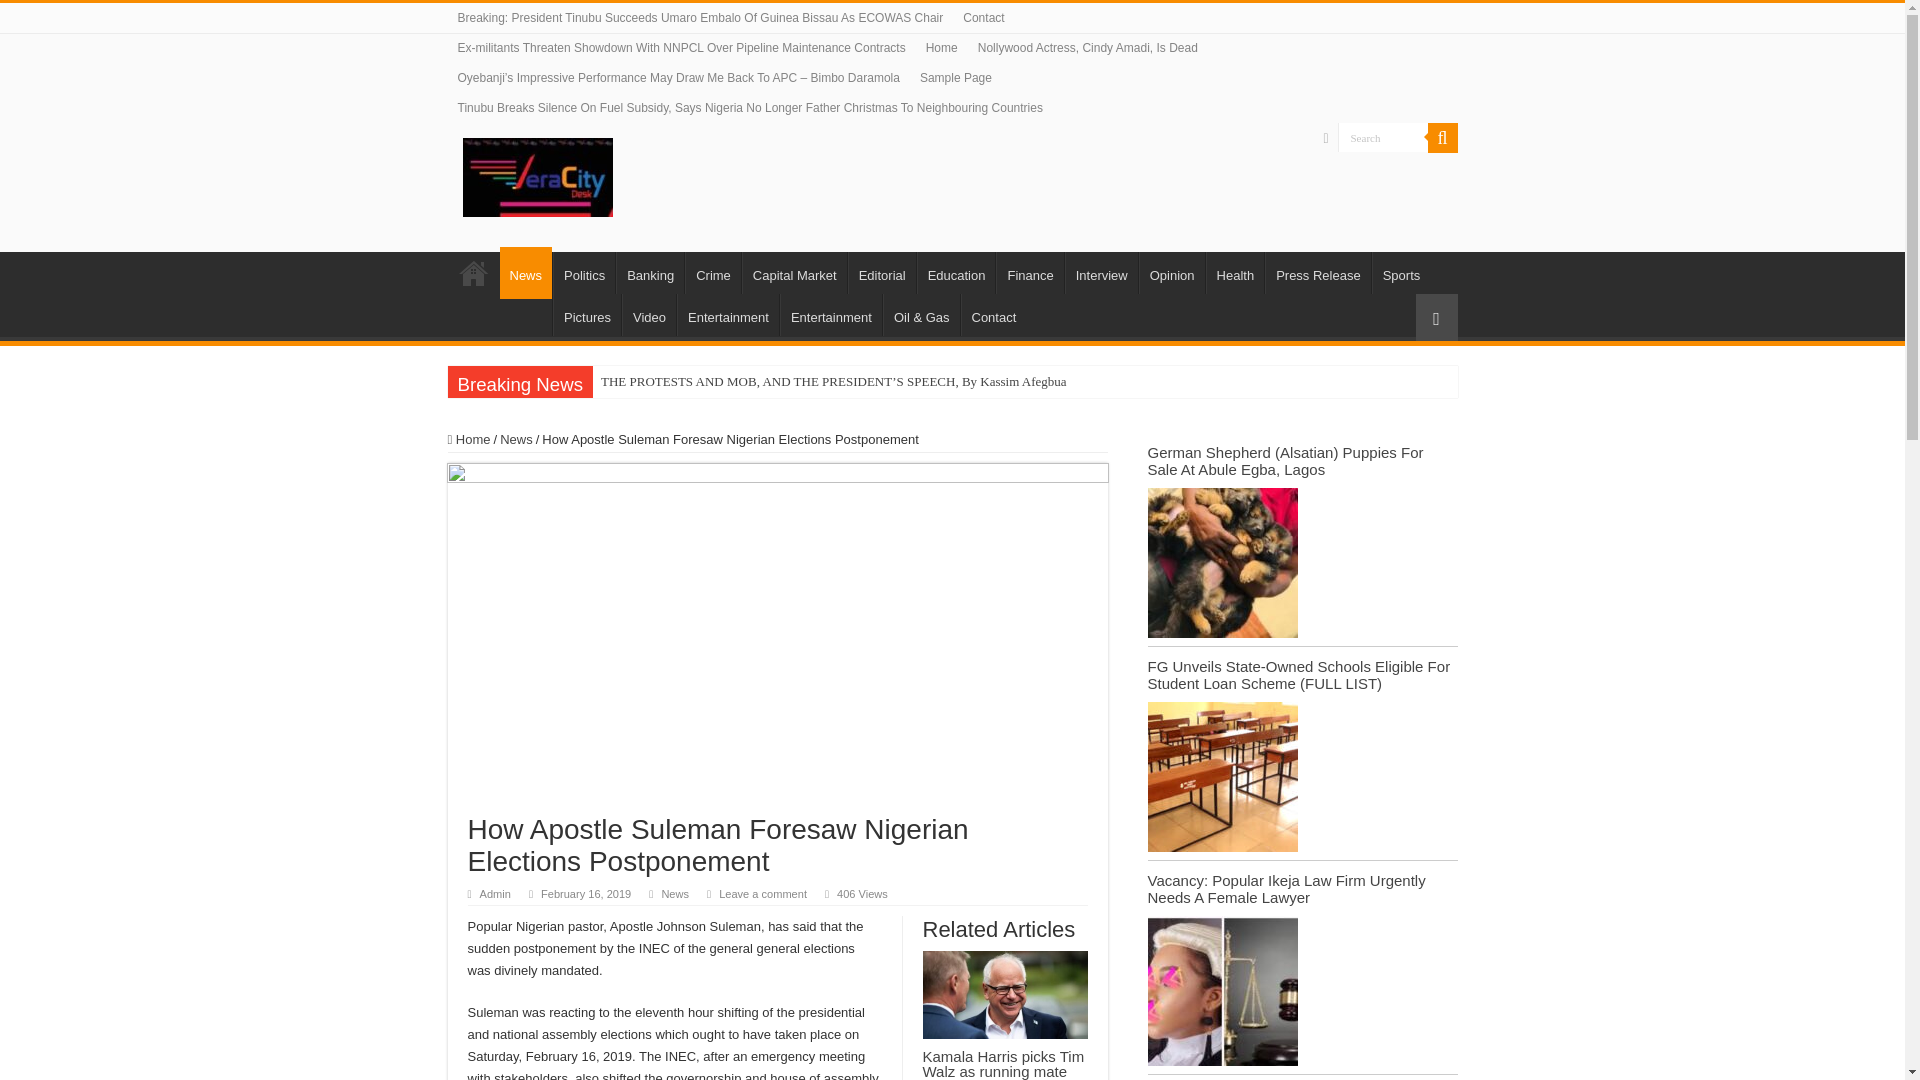 The height and width of the screenshot is (1080, 1920). Describe the element at coordinates (1087, 48) in the screenshot. I see `Nollywood Actress, Cindy Amadi, Is Dead` at that location.